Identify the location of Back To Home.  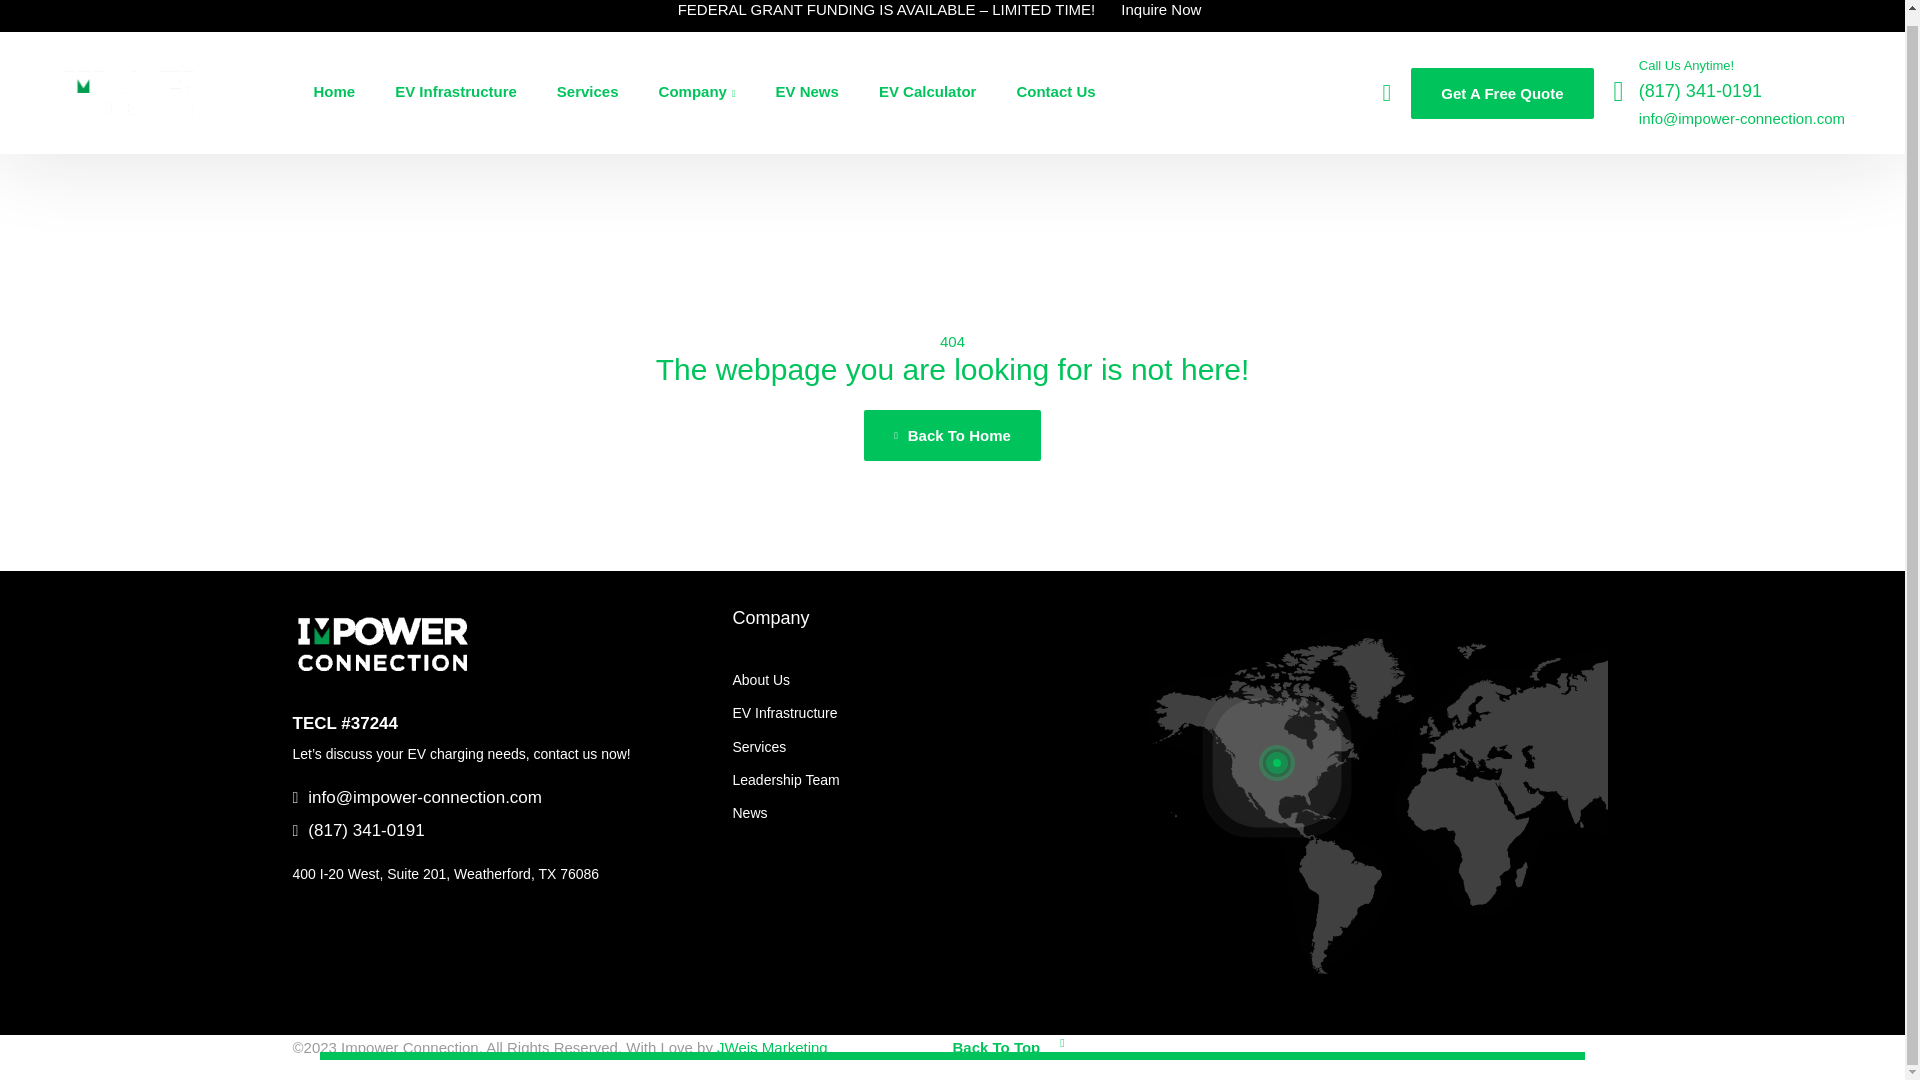
(952, 436).